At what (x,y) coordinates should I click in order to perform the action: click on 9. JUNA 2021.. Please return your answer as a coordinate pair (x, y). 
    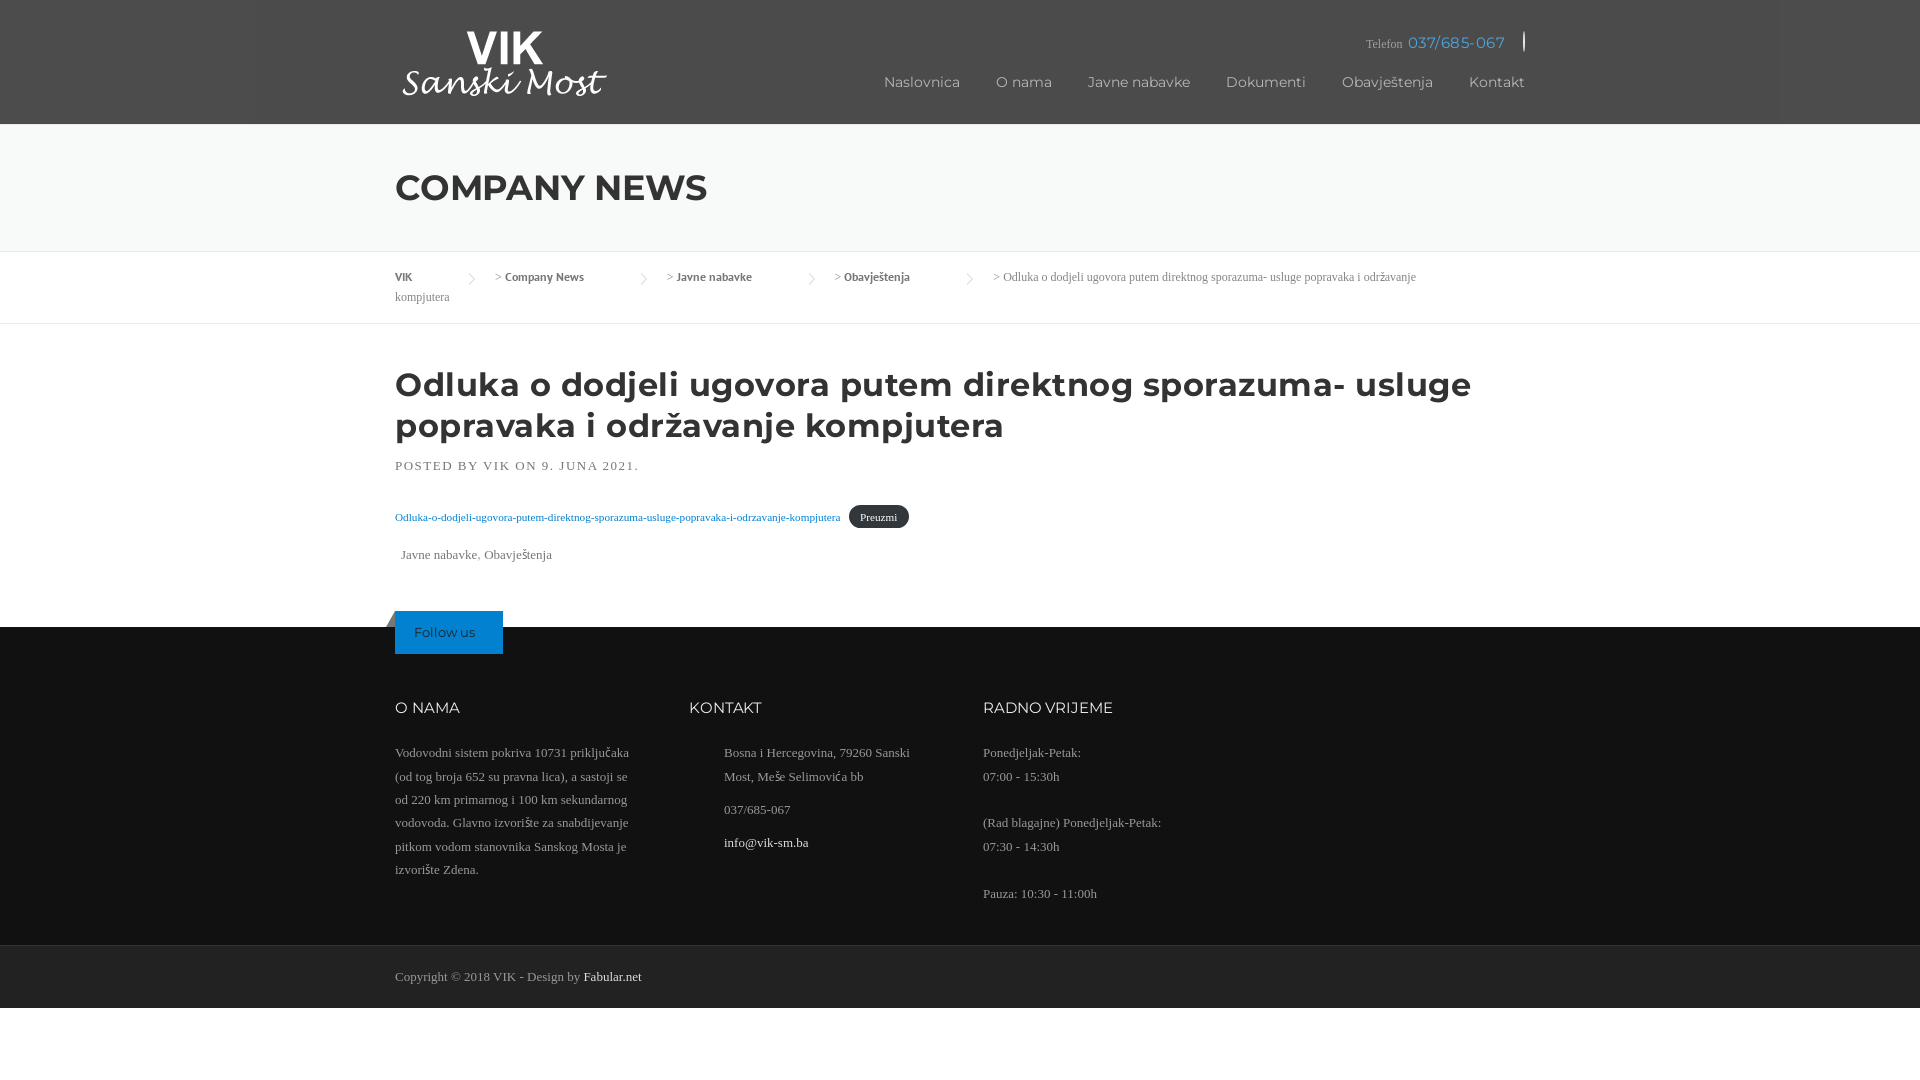
    Looking at the image, I should click on (591, 466).